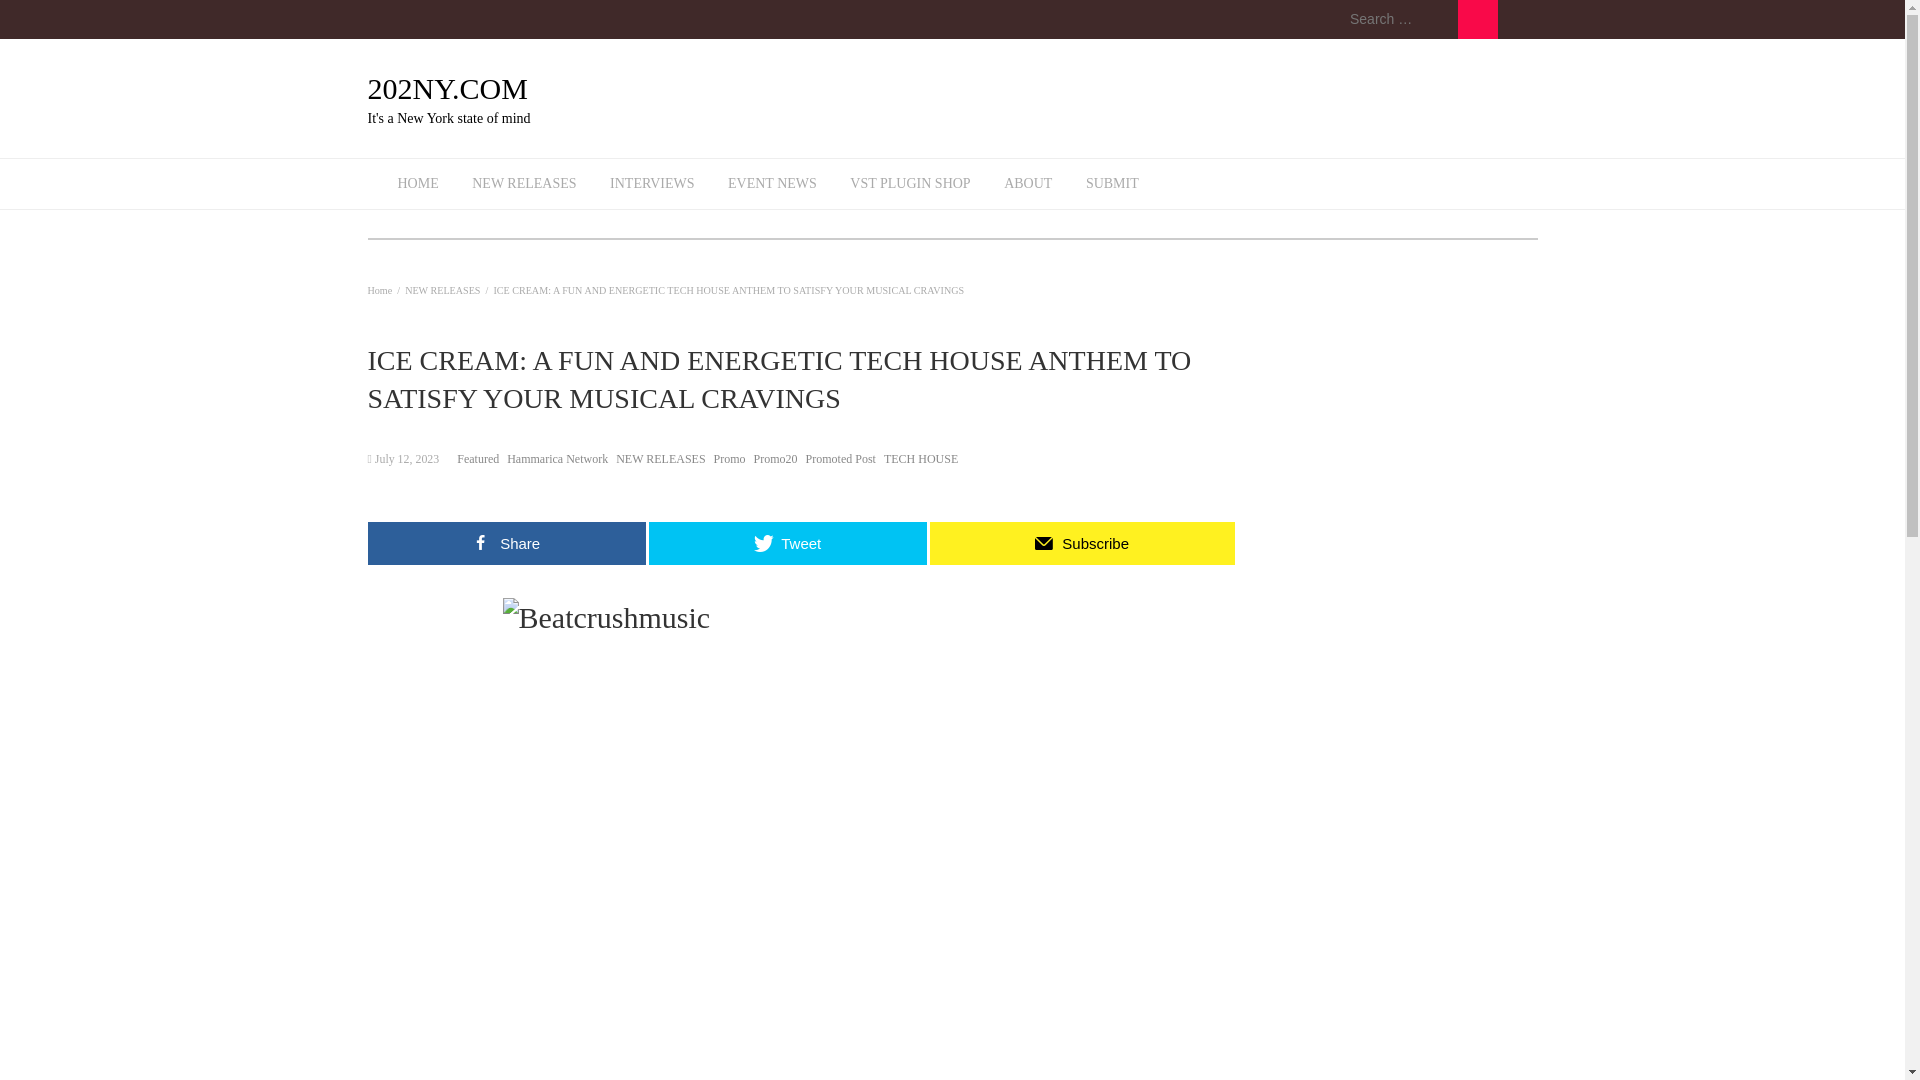  What do you see at coordinates (840, 458) in the screenshot?
I see `Promoted Post` at bounding box center [840, 458].